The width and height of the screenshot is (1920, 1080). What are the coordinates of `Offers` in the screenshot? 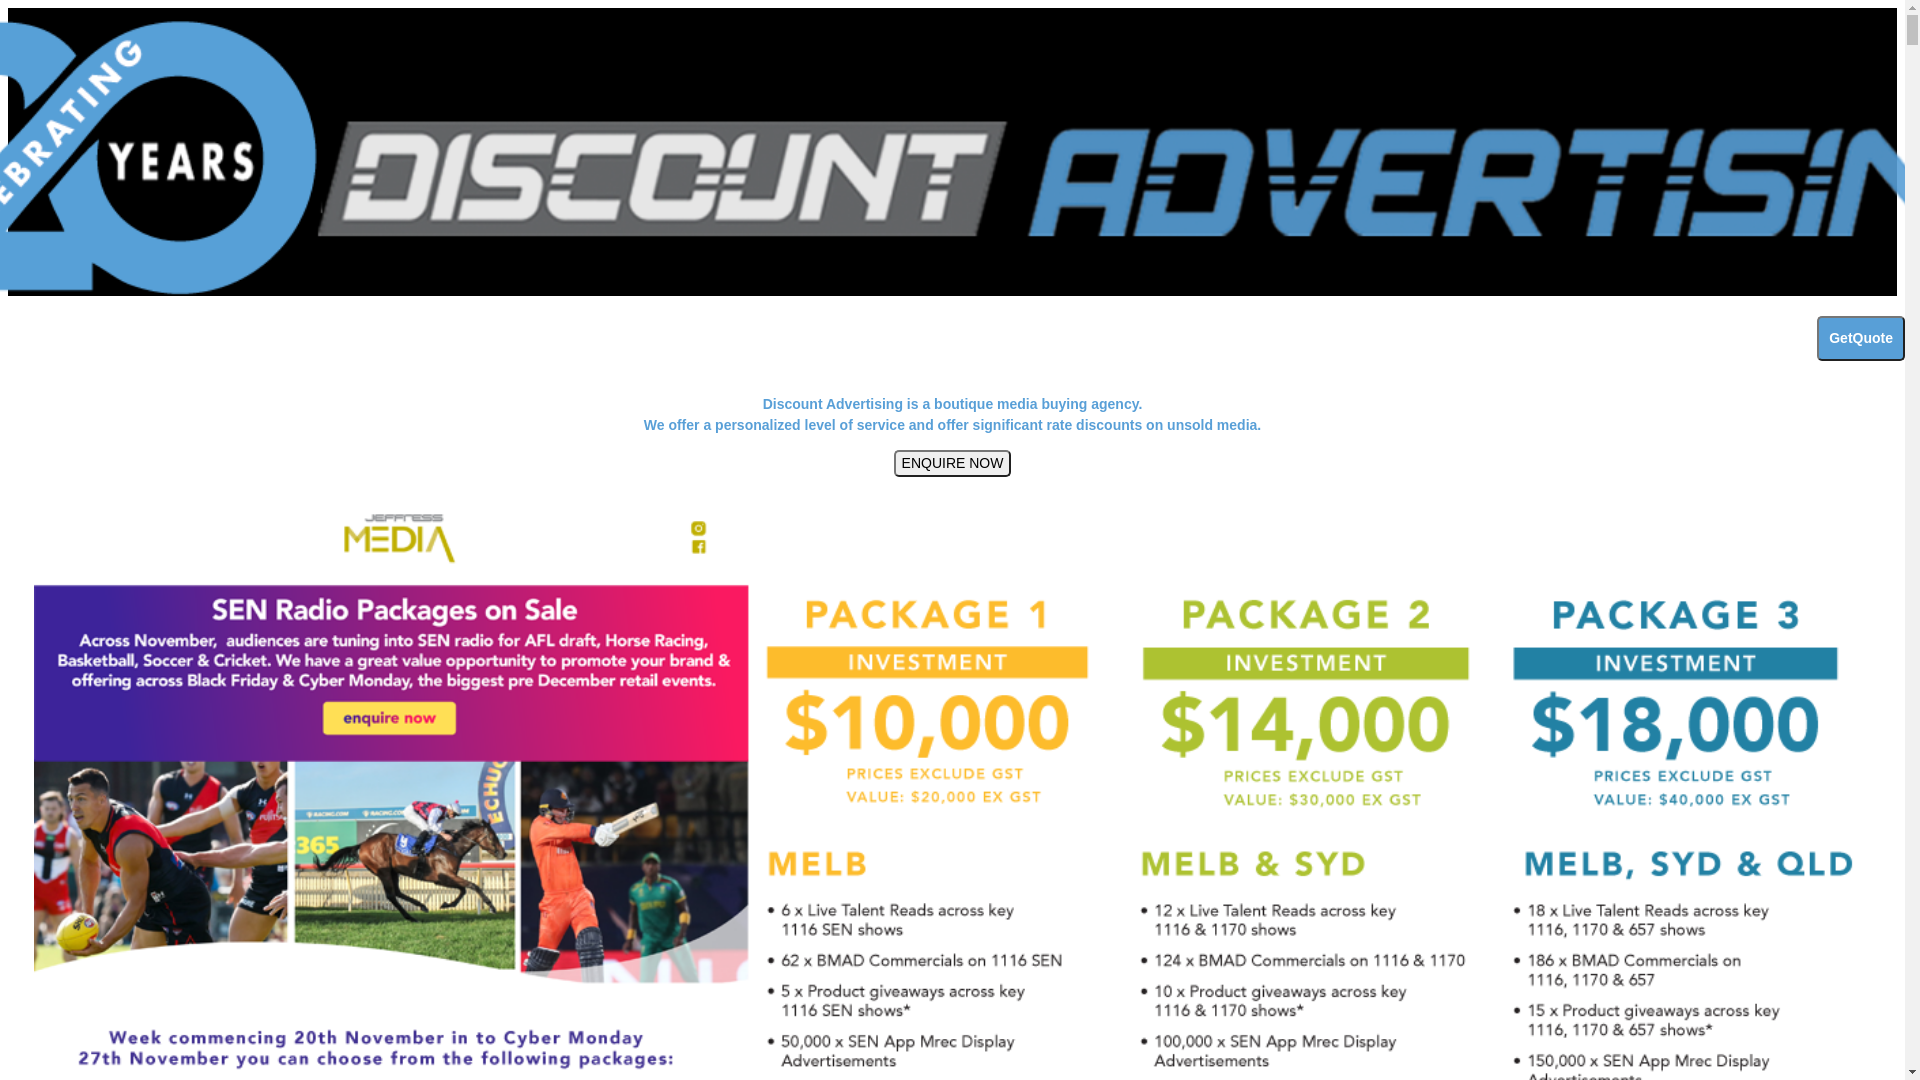 It's located at (1694, 356).